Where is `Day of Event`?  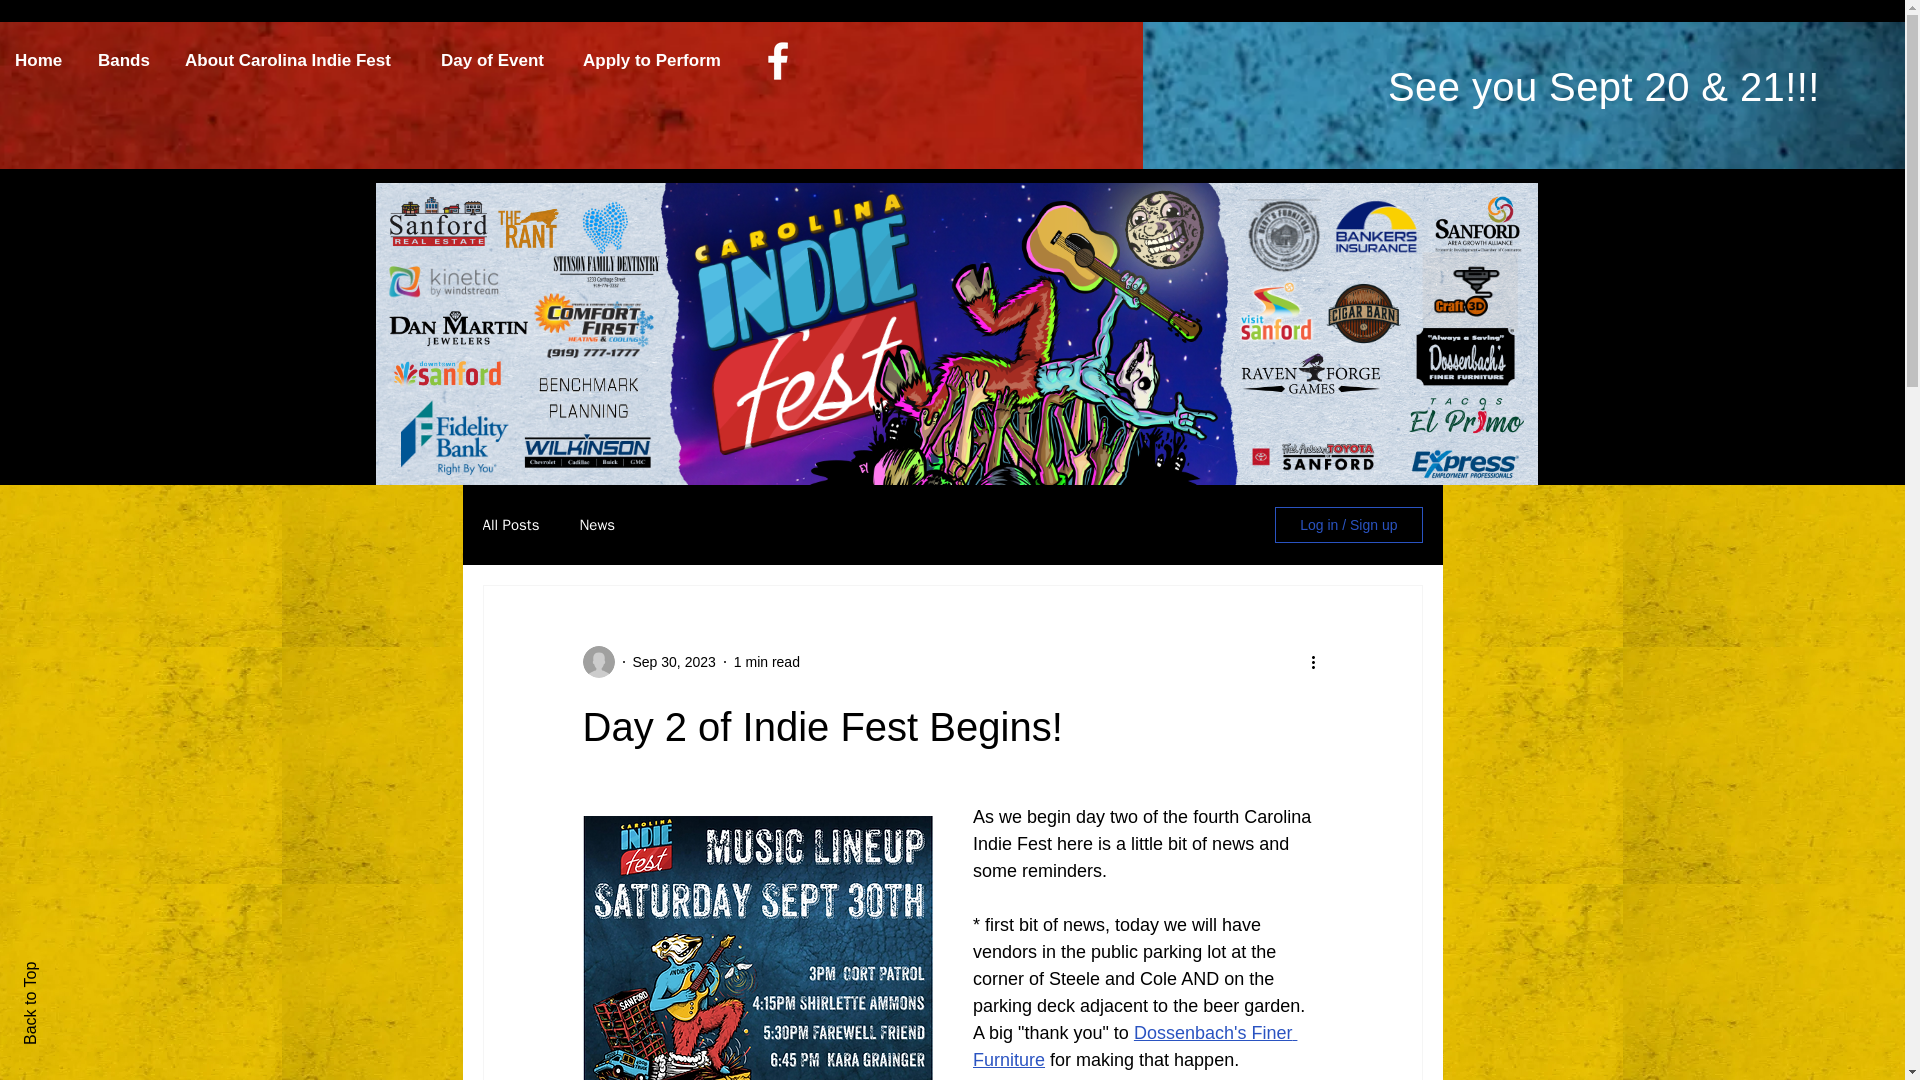
Day of Event is located at coordinates (497, 60).